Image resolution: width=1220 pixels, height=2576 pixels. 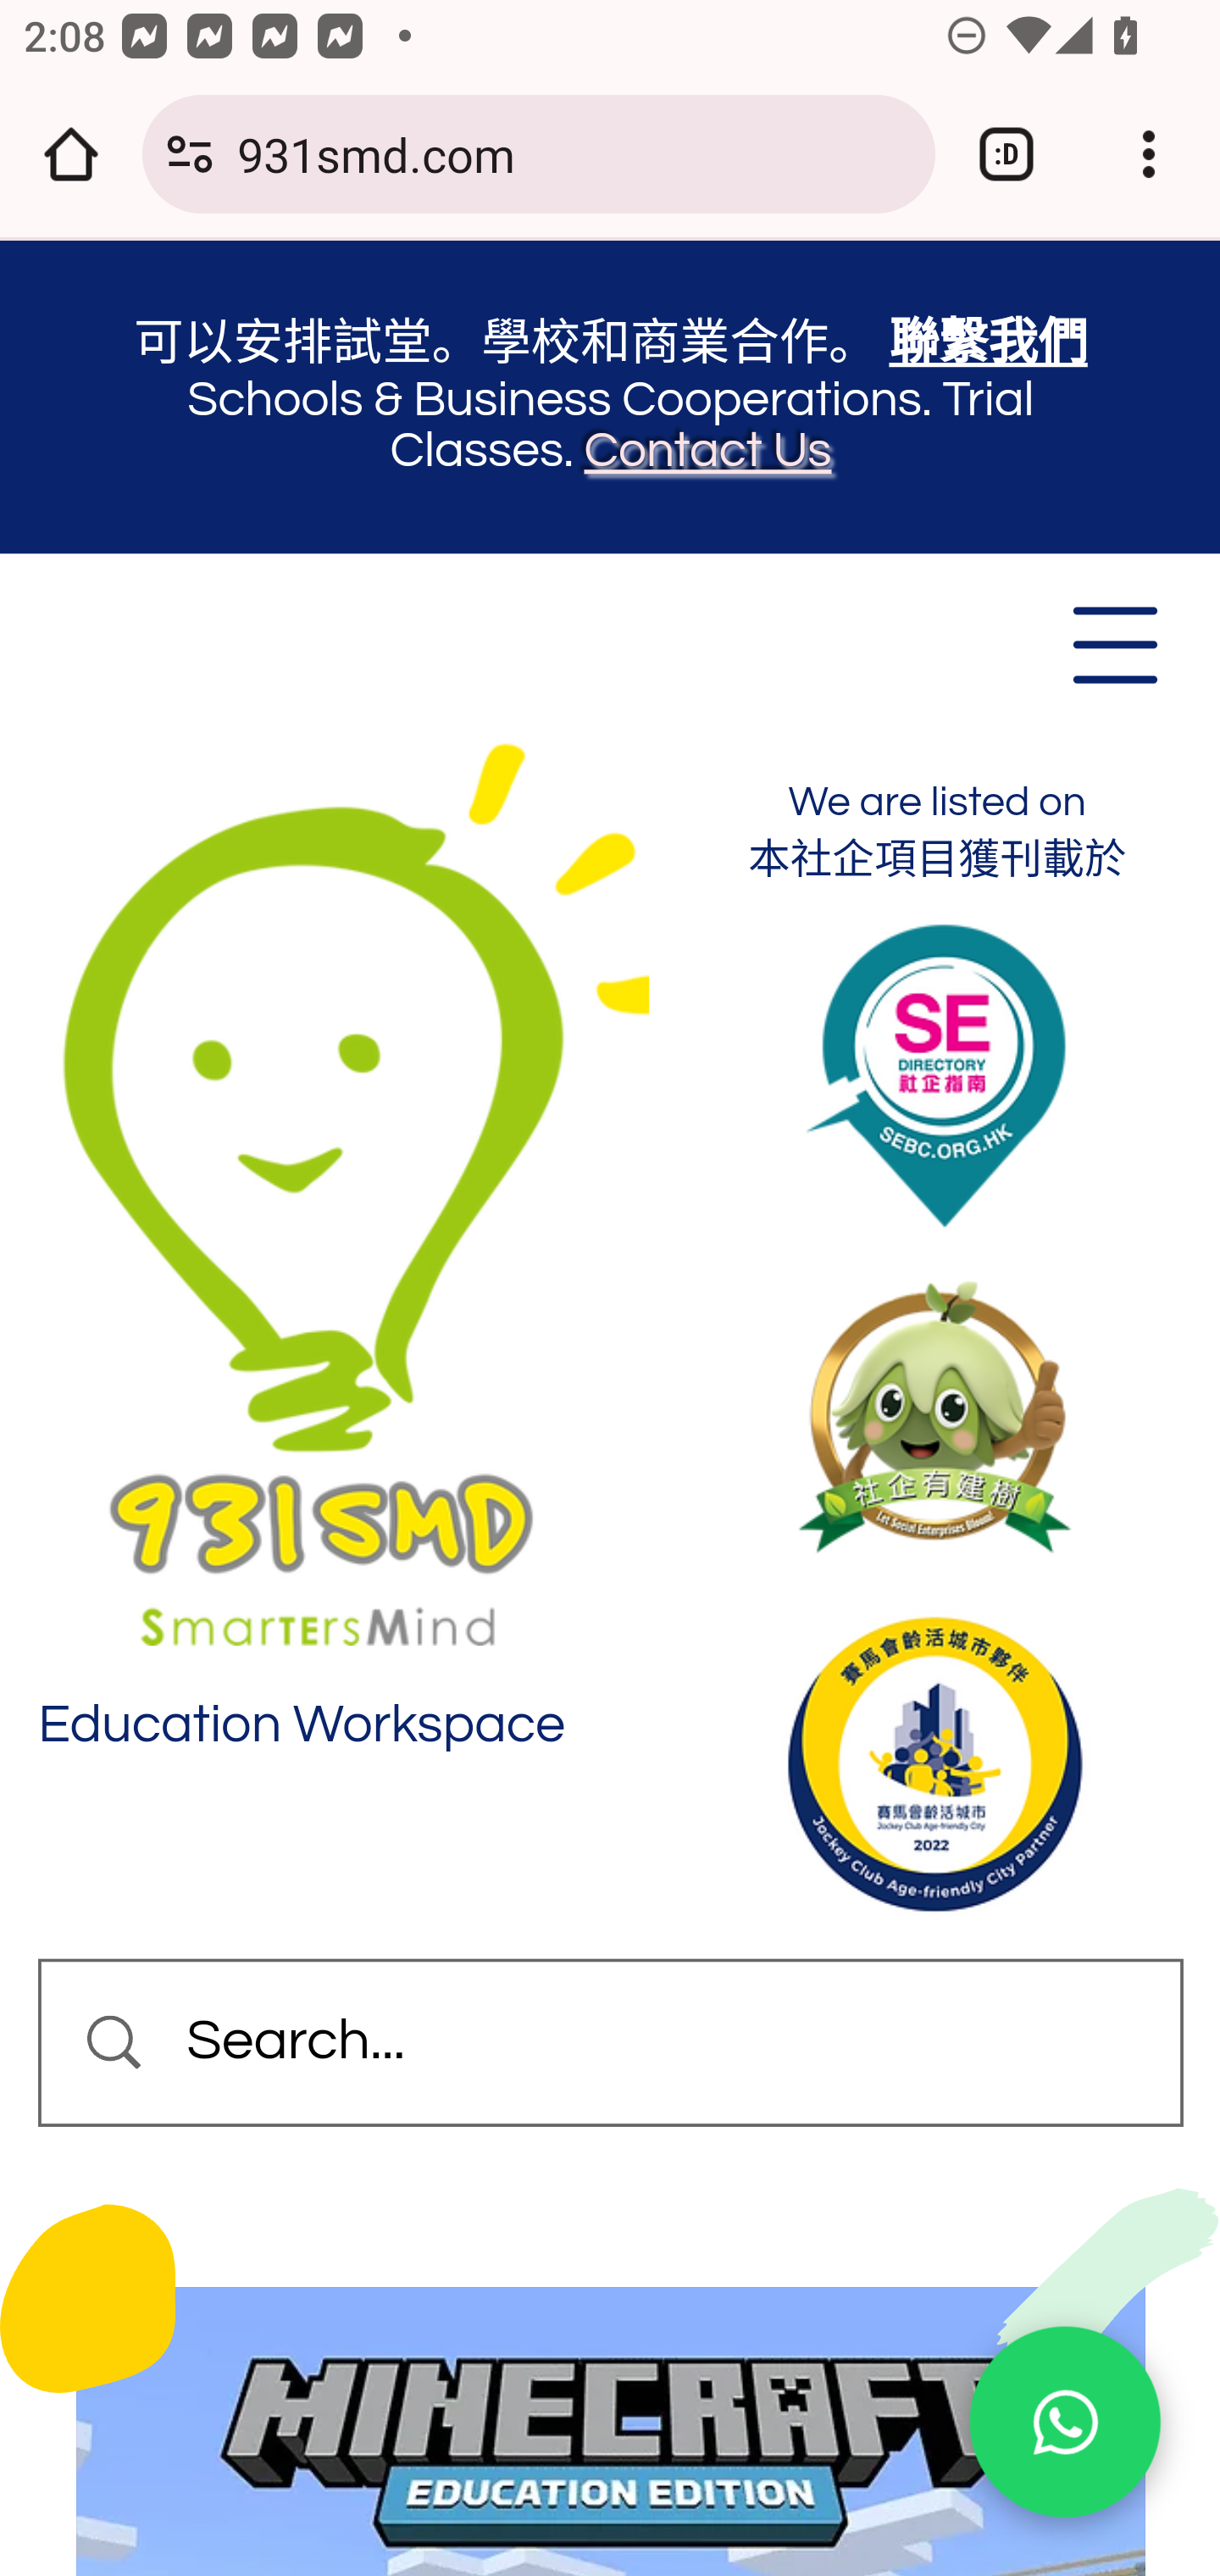 What do you see at coordinates (1149, 154) in the screenshot?
I see `Customize and control Google Chrome` at bounding box center [1149, 154].